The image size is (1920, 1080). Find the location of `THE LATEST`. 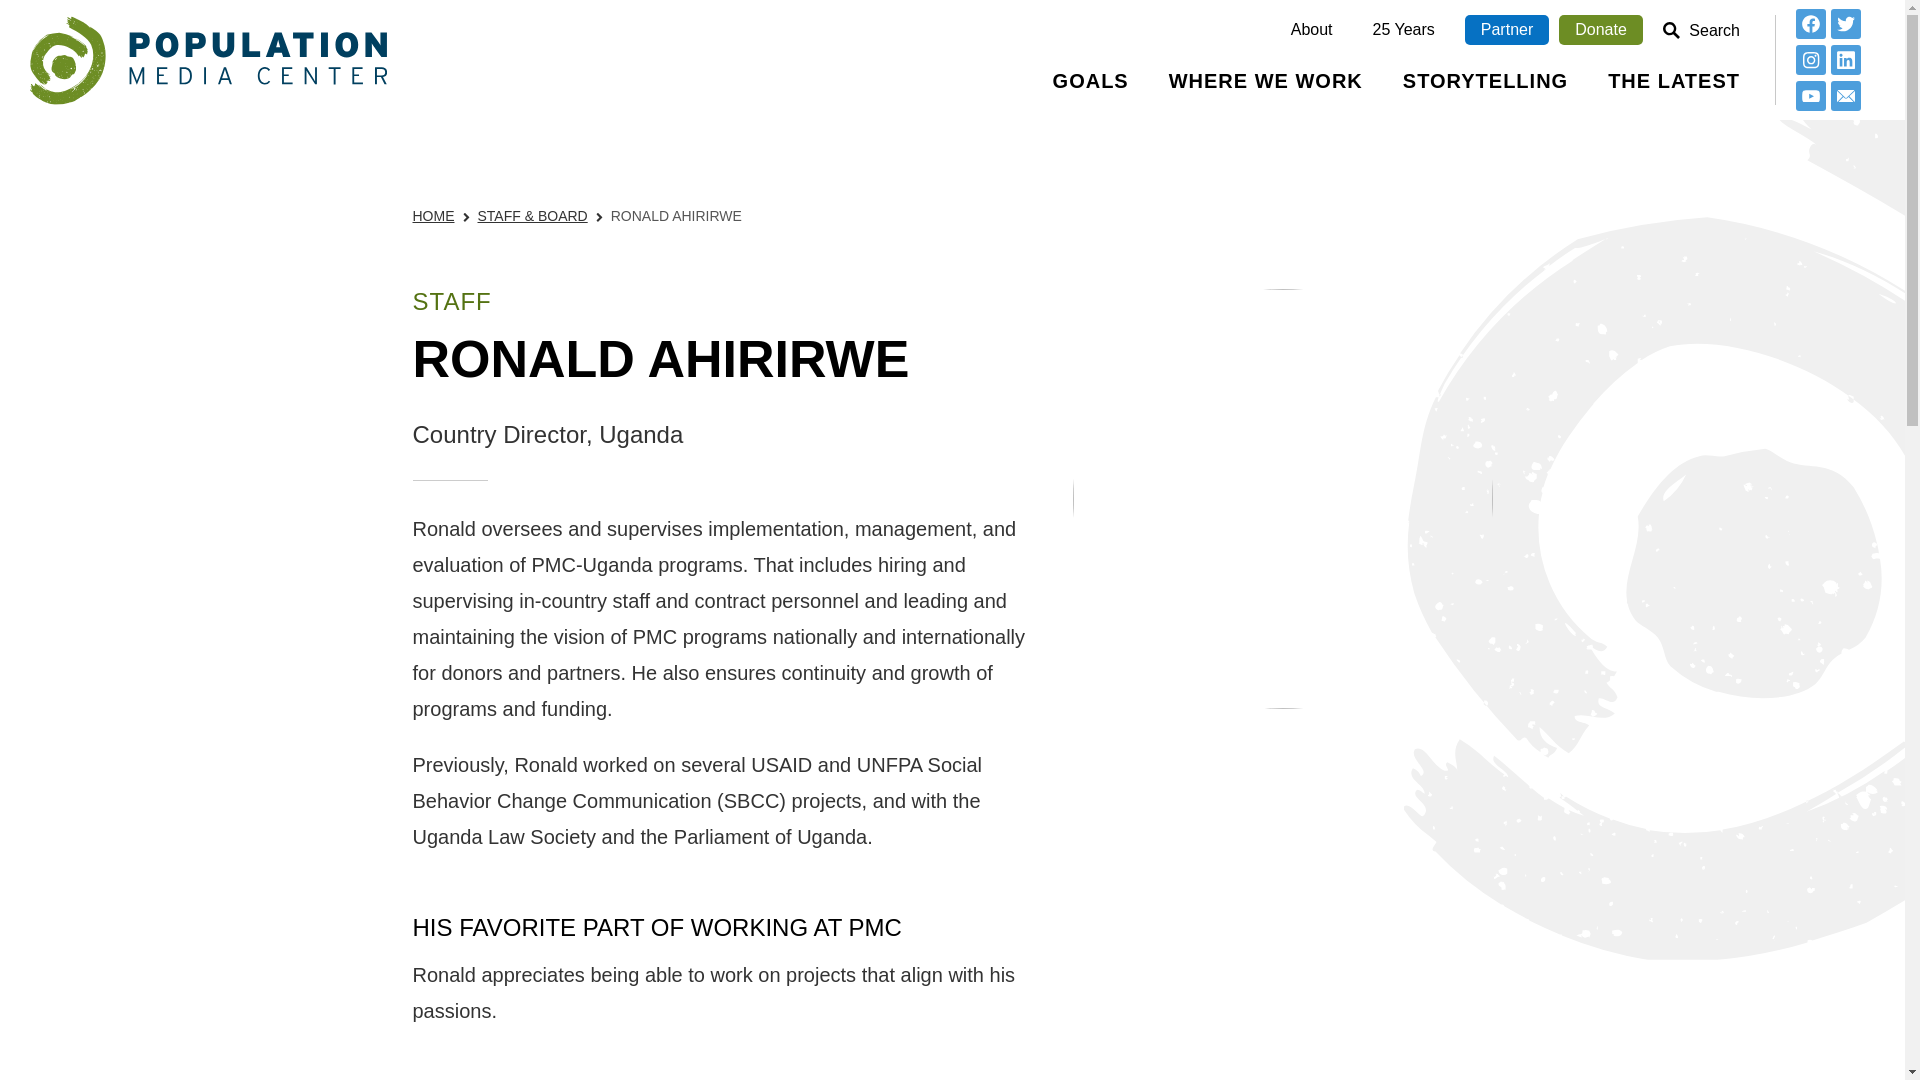

THE LATEST is located at coordinates (1674, 90).